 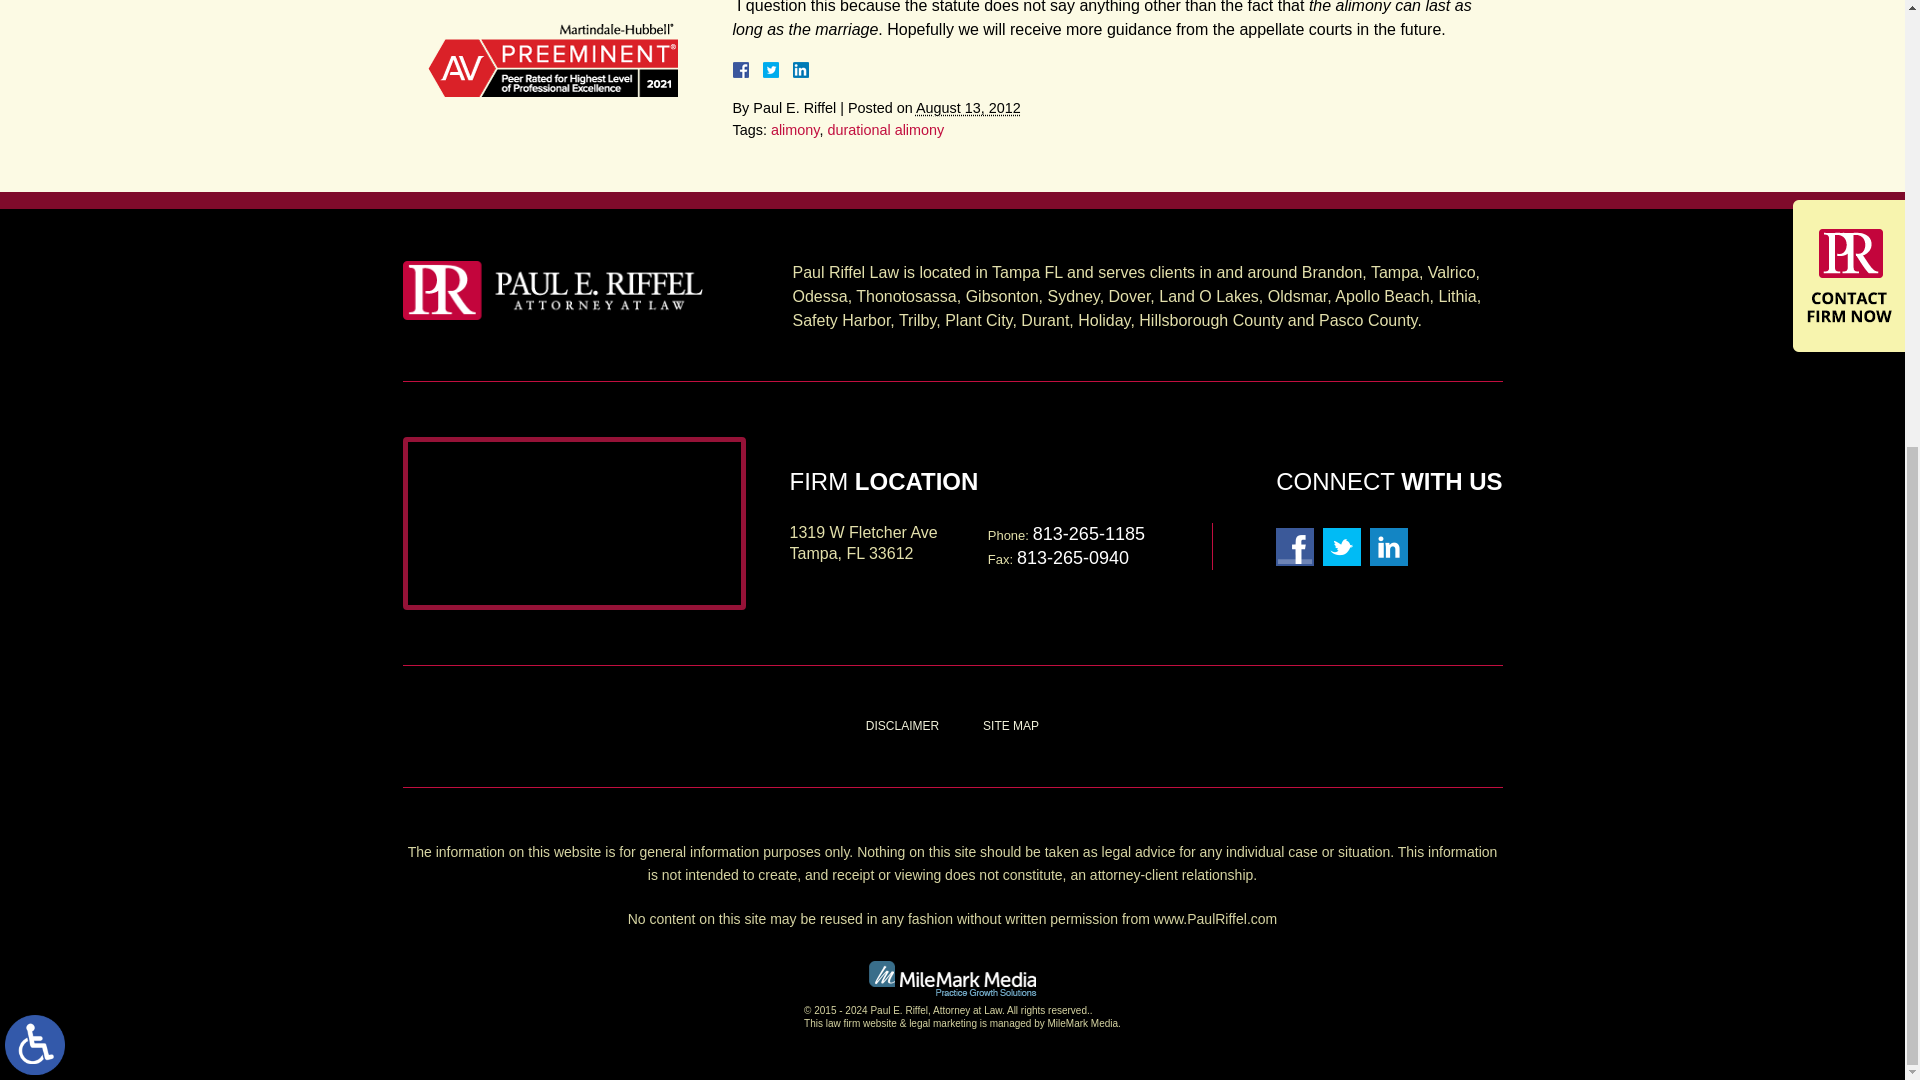 What do you see at coordinates (35, 288) in the screenshot?
I see `Switch to ADA Accessible Theme` at bounding box center [35, 288].